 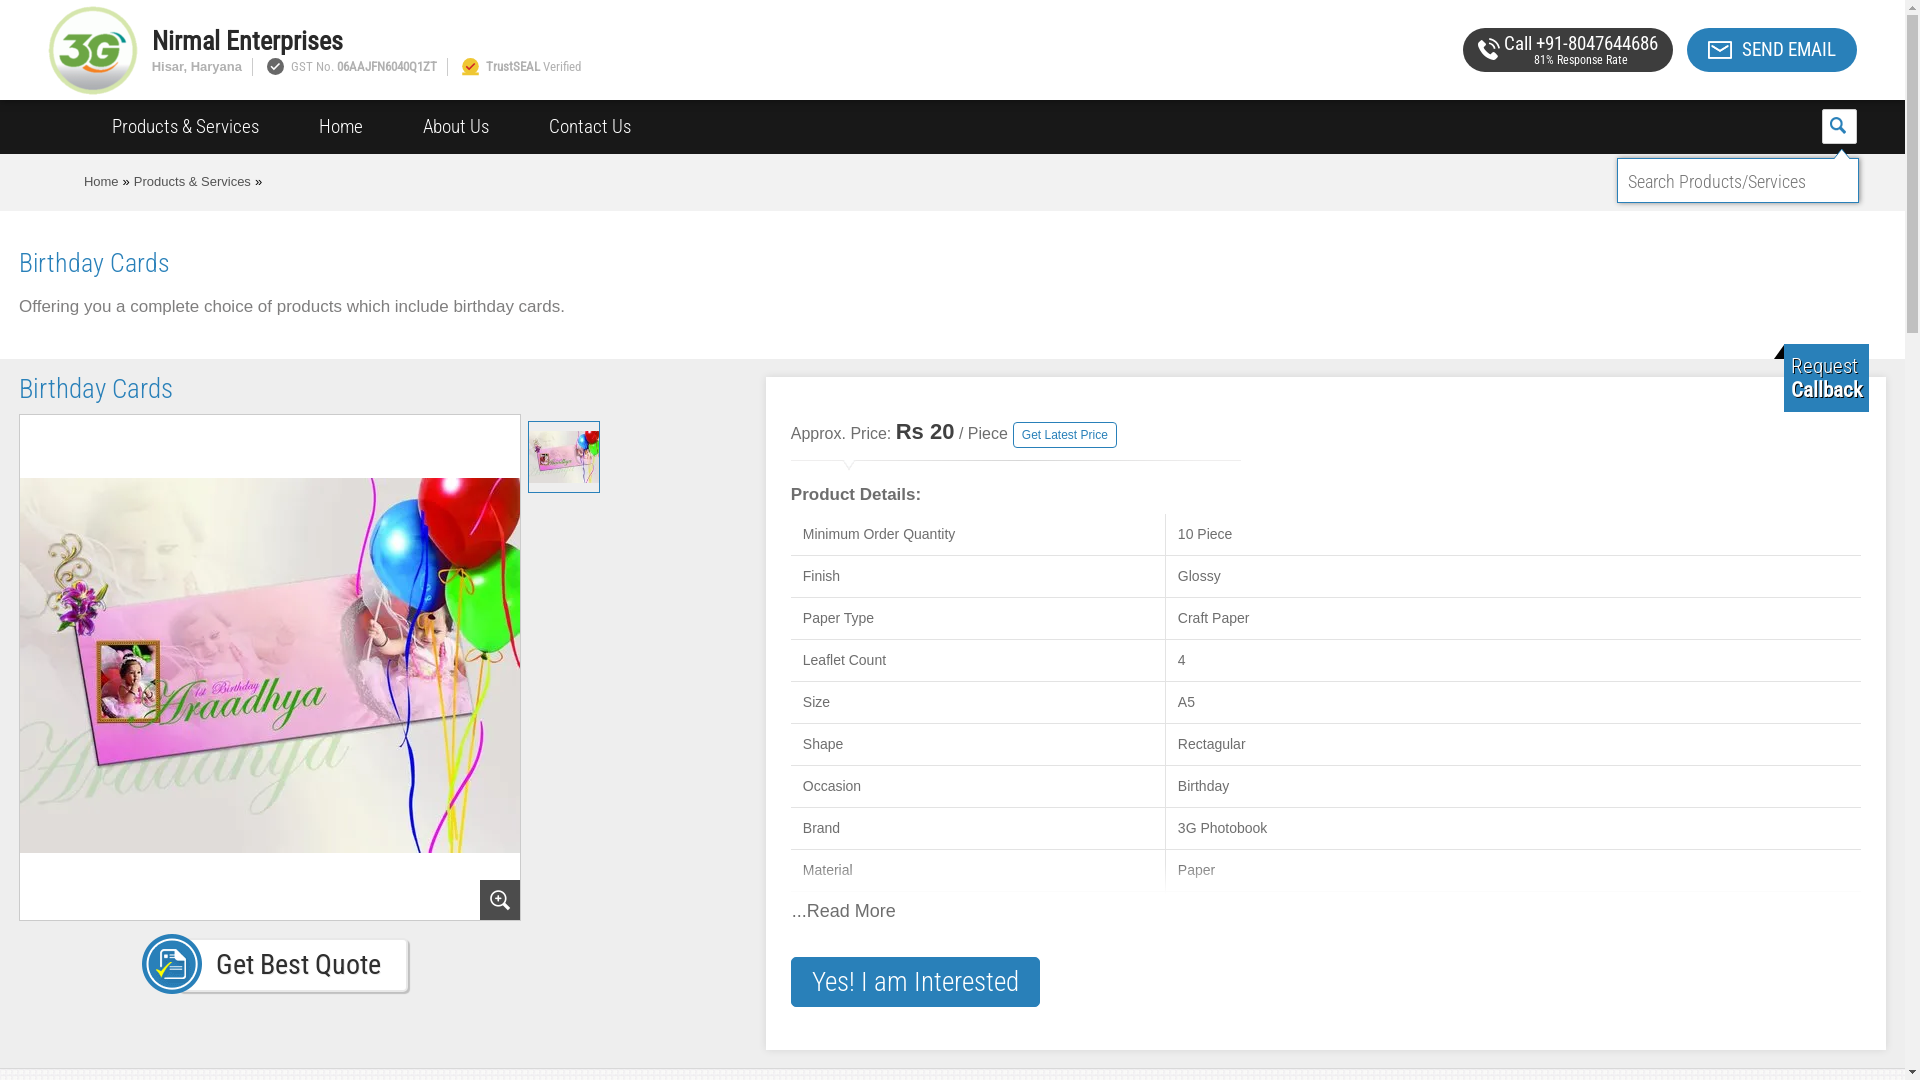 What do you see at coordinates (1826, 378) in the screenshot?
I see `Request
Callback` at bounding box center [1826, 378].